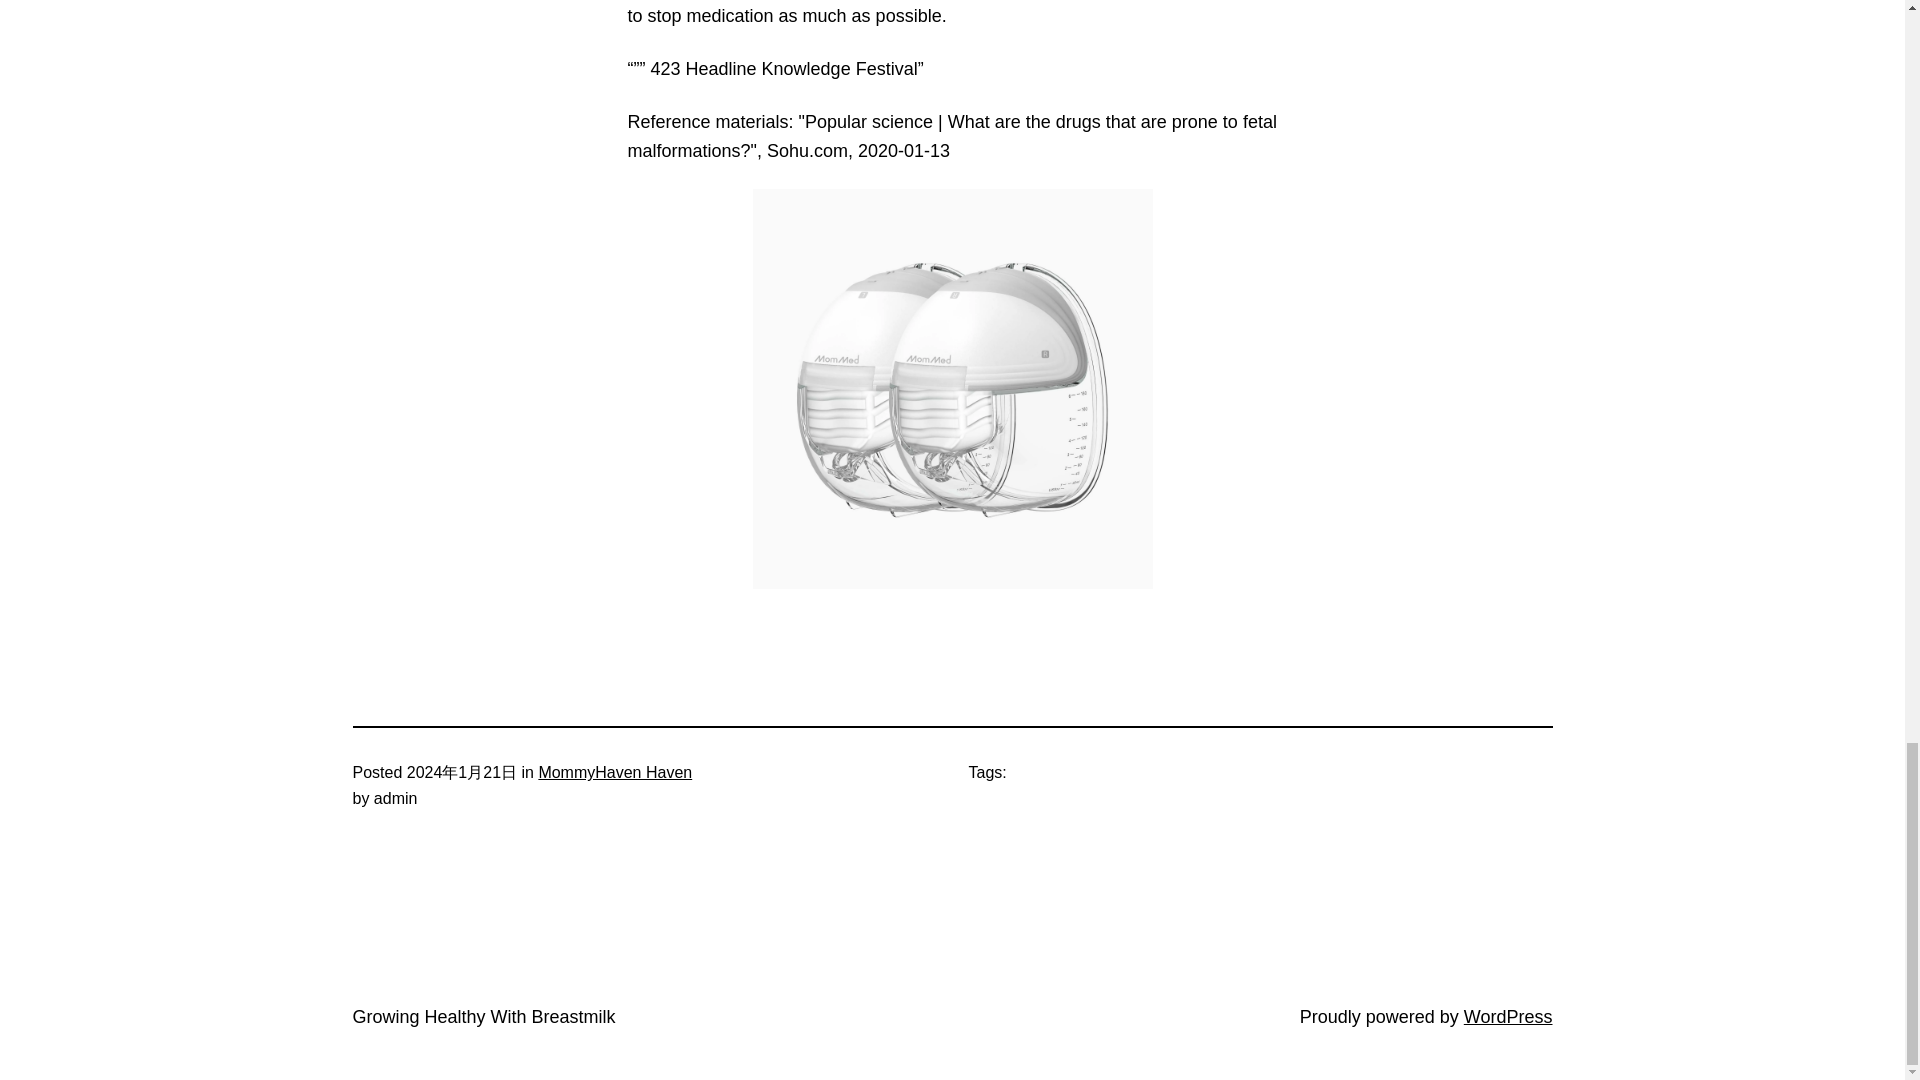 This screenshot has width=1920, height=1080. I want to click on MommyHaven Haven, so click(614, 772).